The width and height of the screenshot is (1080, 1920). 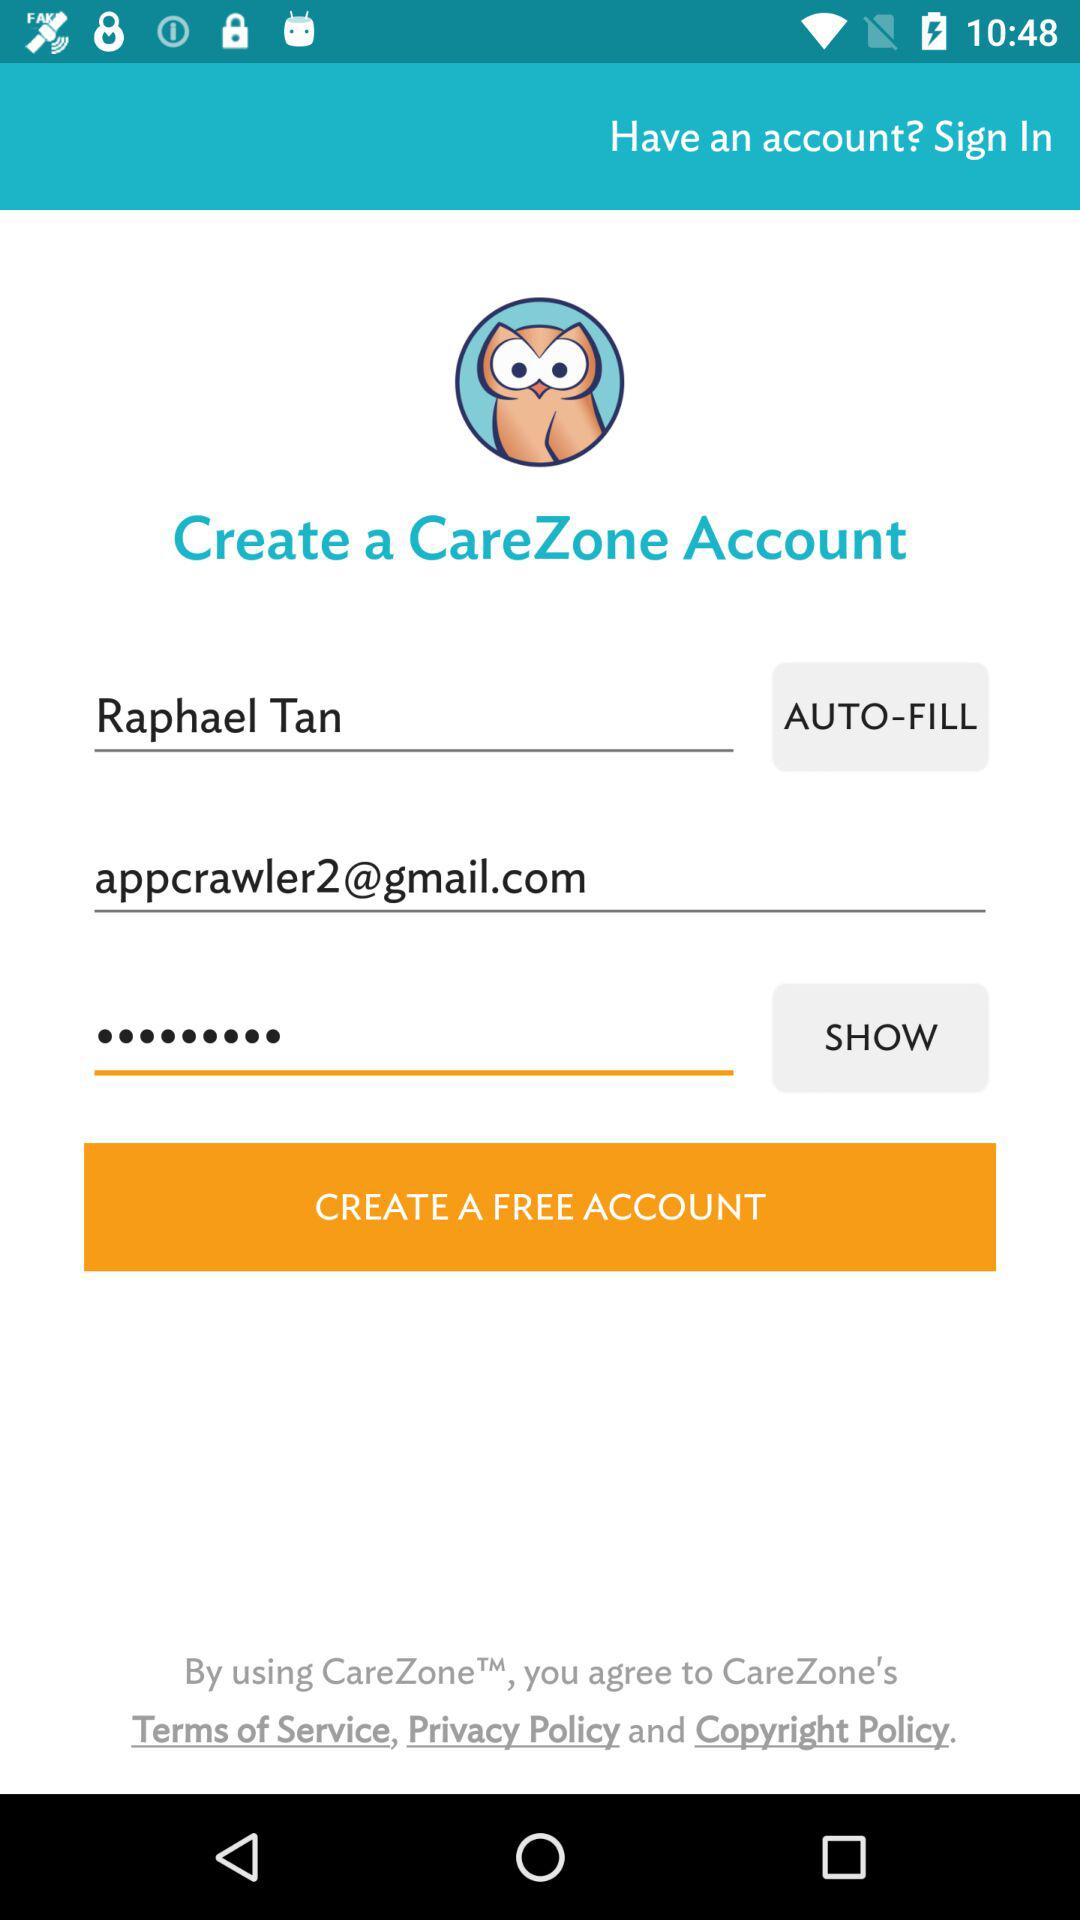 What do you see at coordinates (880, 1038) in the screenshot?
I see `turn off icon below appcrawler2@gmail.com icon` at bounding box center [880, 1038].